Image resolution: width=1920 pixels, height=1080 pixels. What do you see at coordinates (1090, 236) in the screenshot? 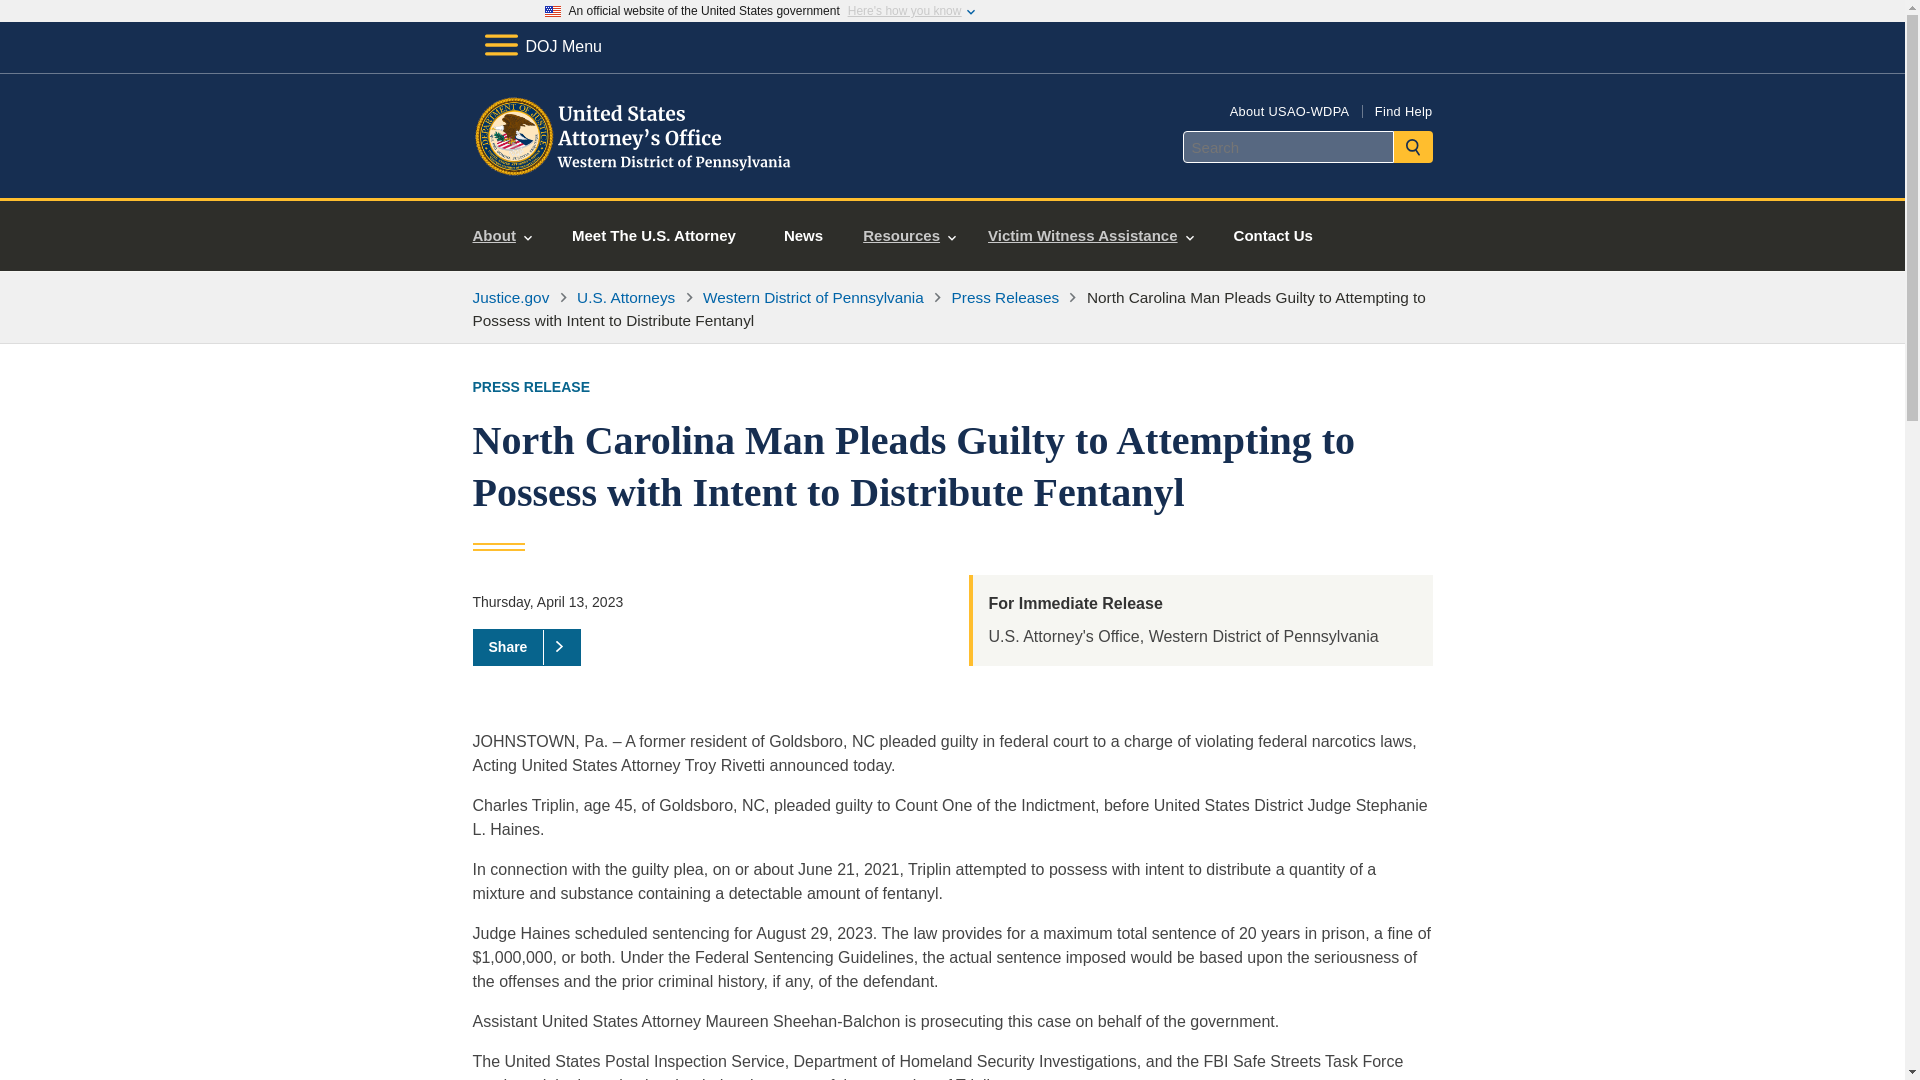
I see `Victim Witness Assistance` at bounding box center [1090, 236].